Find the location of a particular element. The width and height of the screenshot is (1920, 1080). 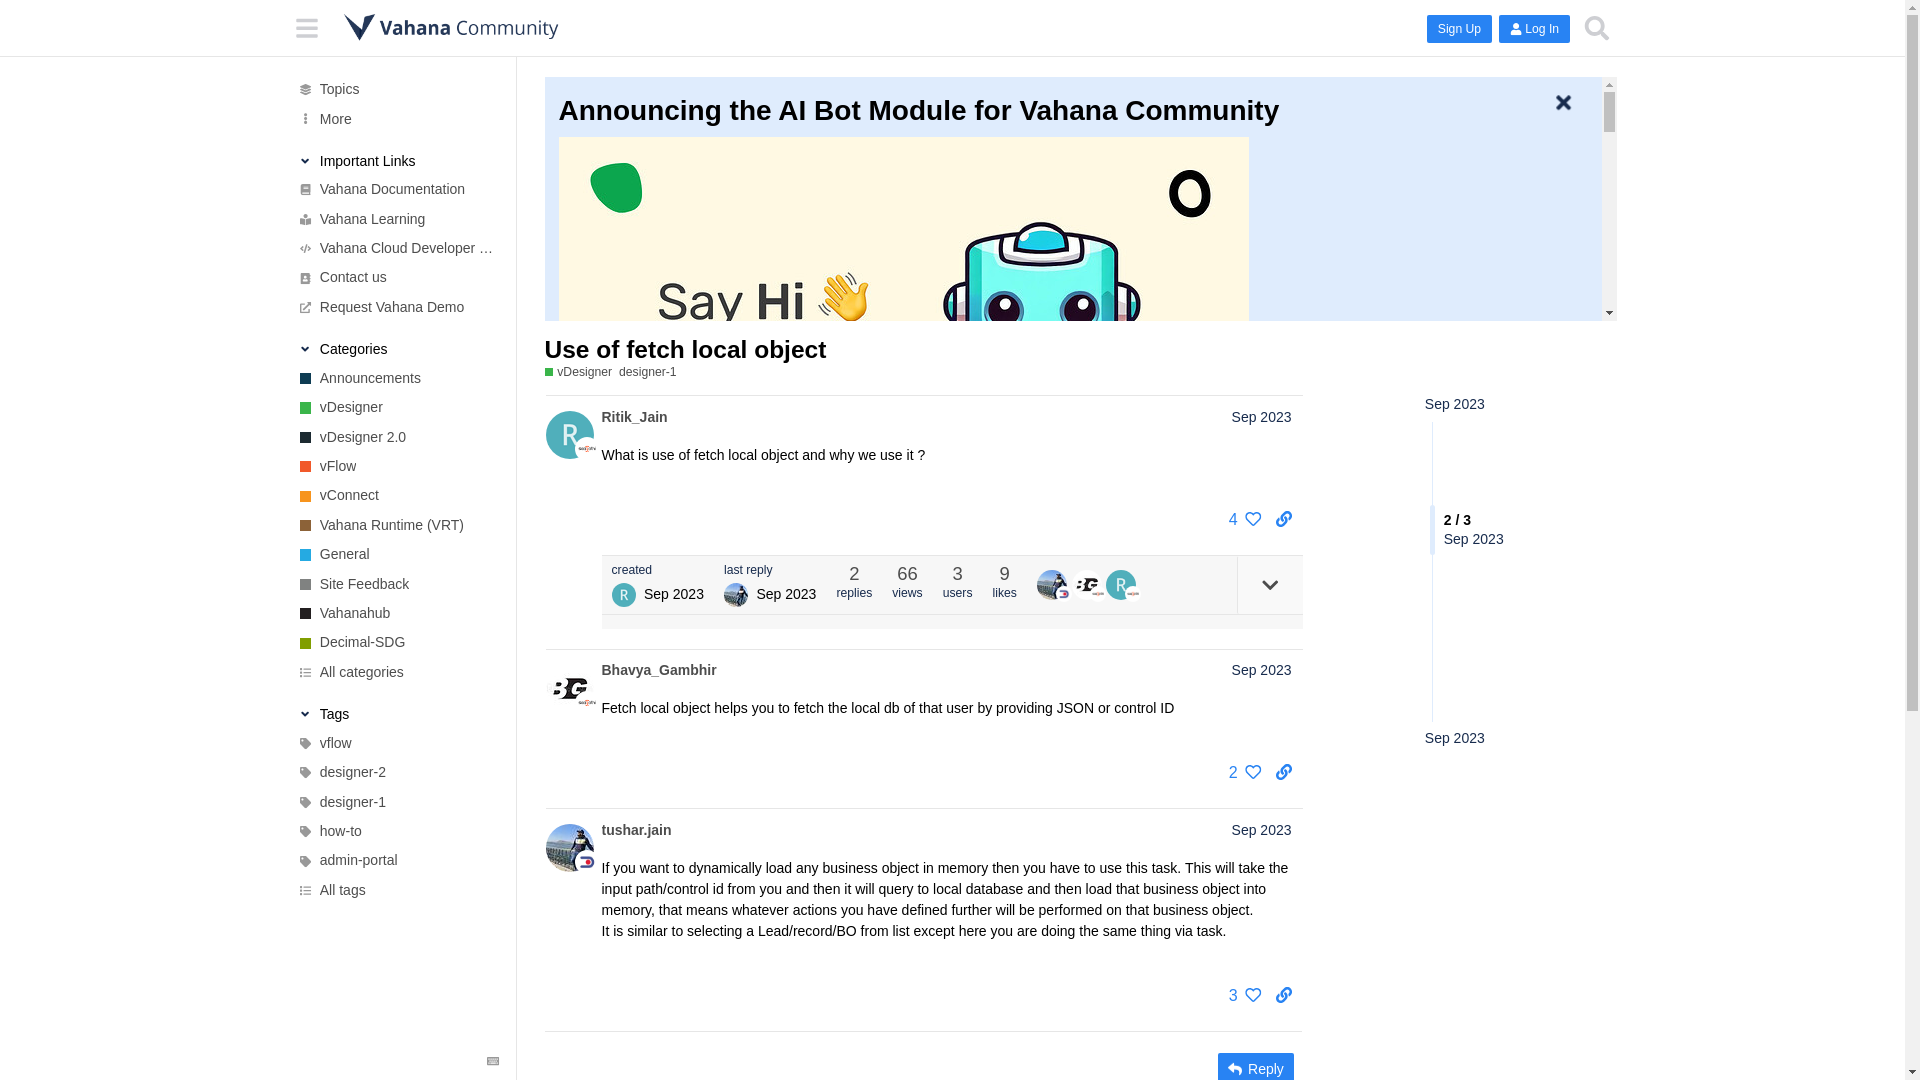

Vahana Cloud Developer Portal is located at coordinates (396, 248).